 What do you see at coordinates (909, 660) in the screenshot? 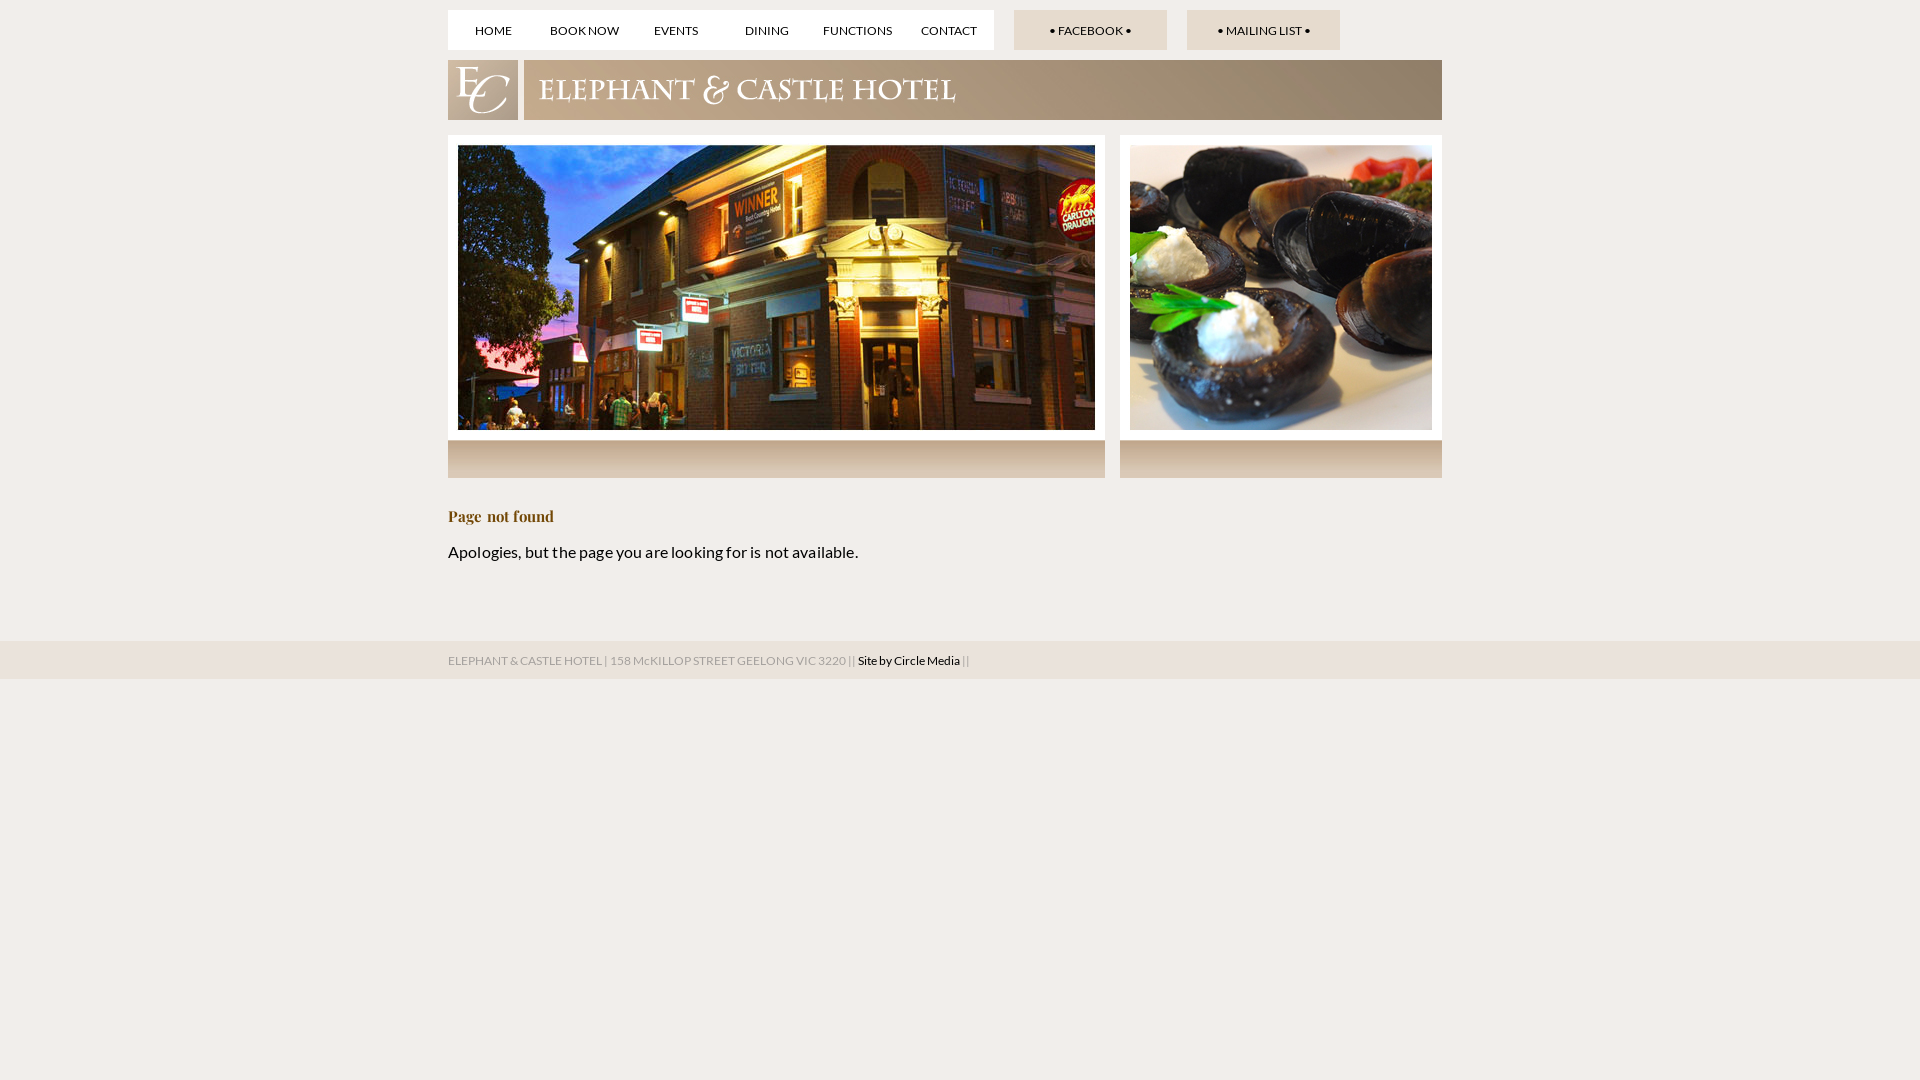
I see `Site by Circle Media` at bounding box center [909, 660].